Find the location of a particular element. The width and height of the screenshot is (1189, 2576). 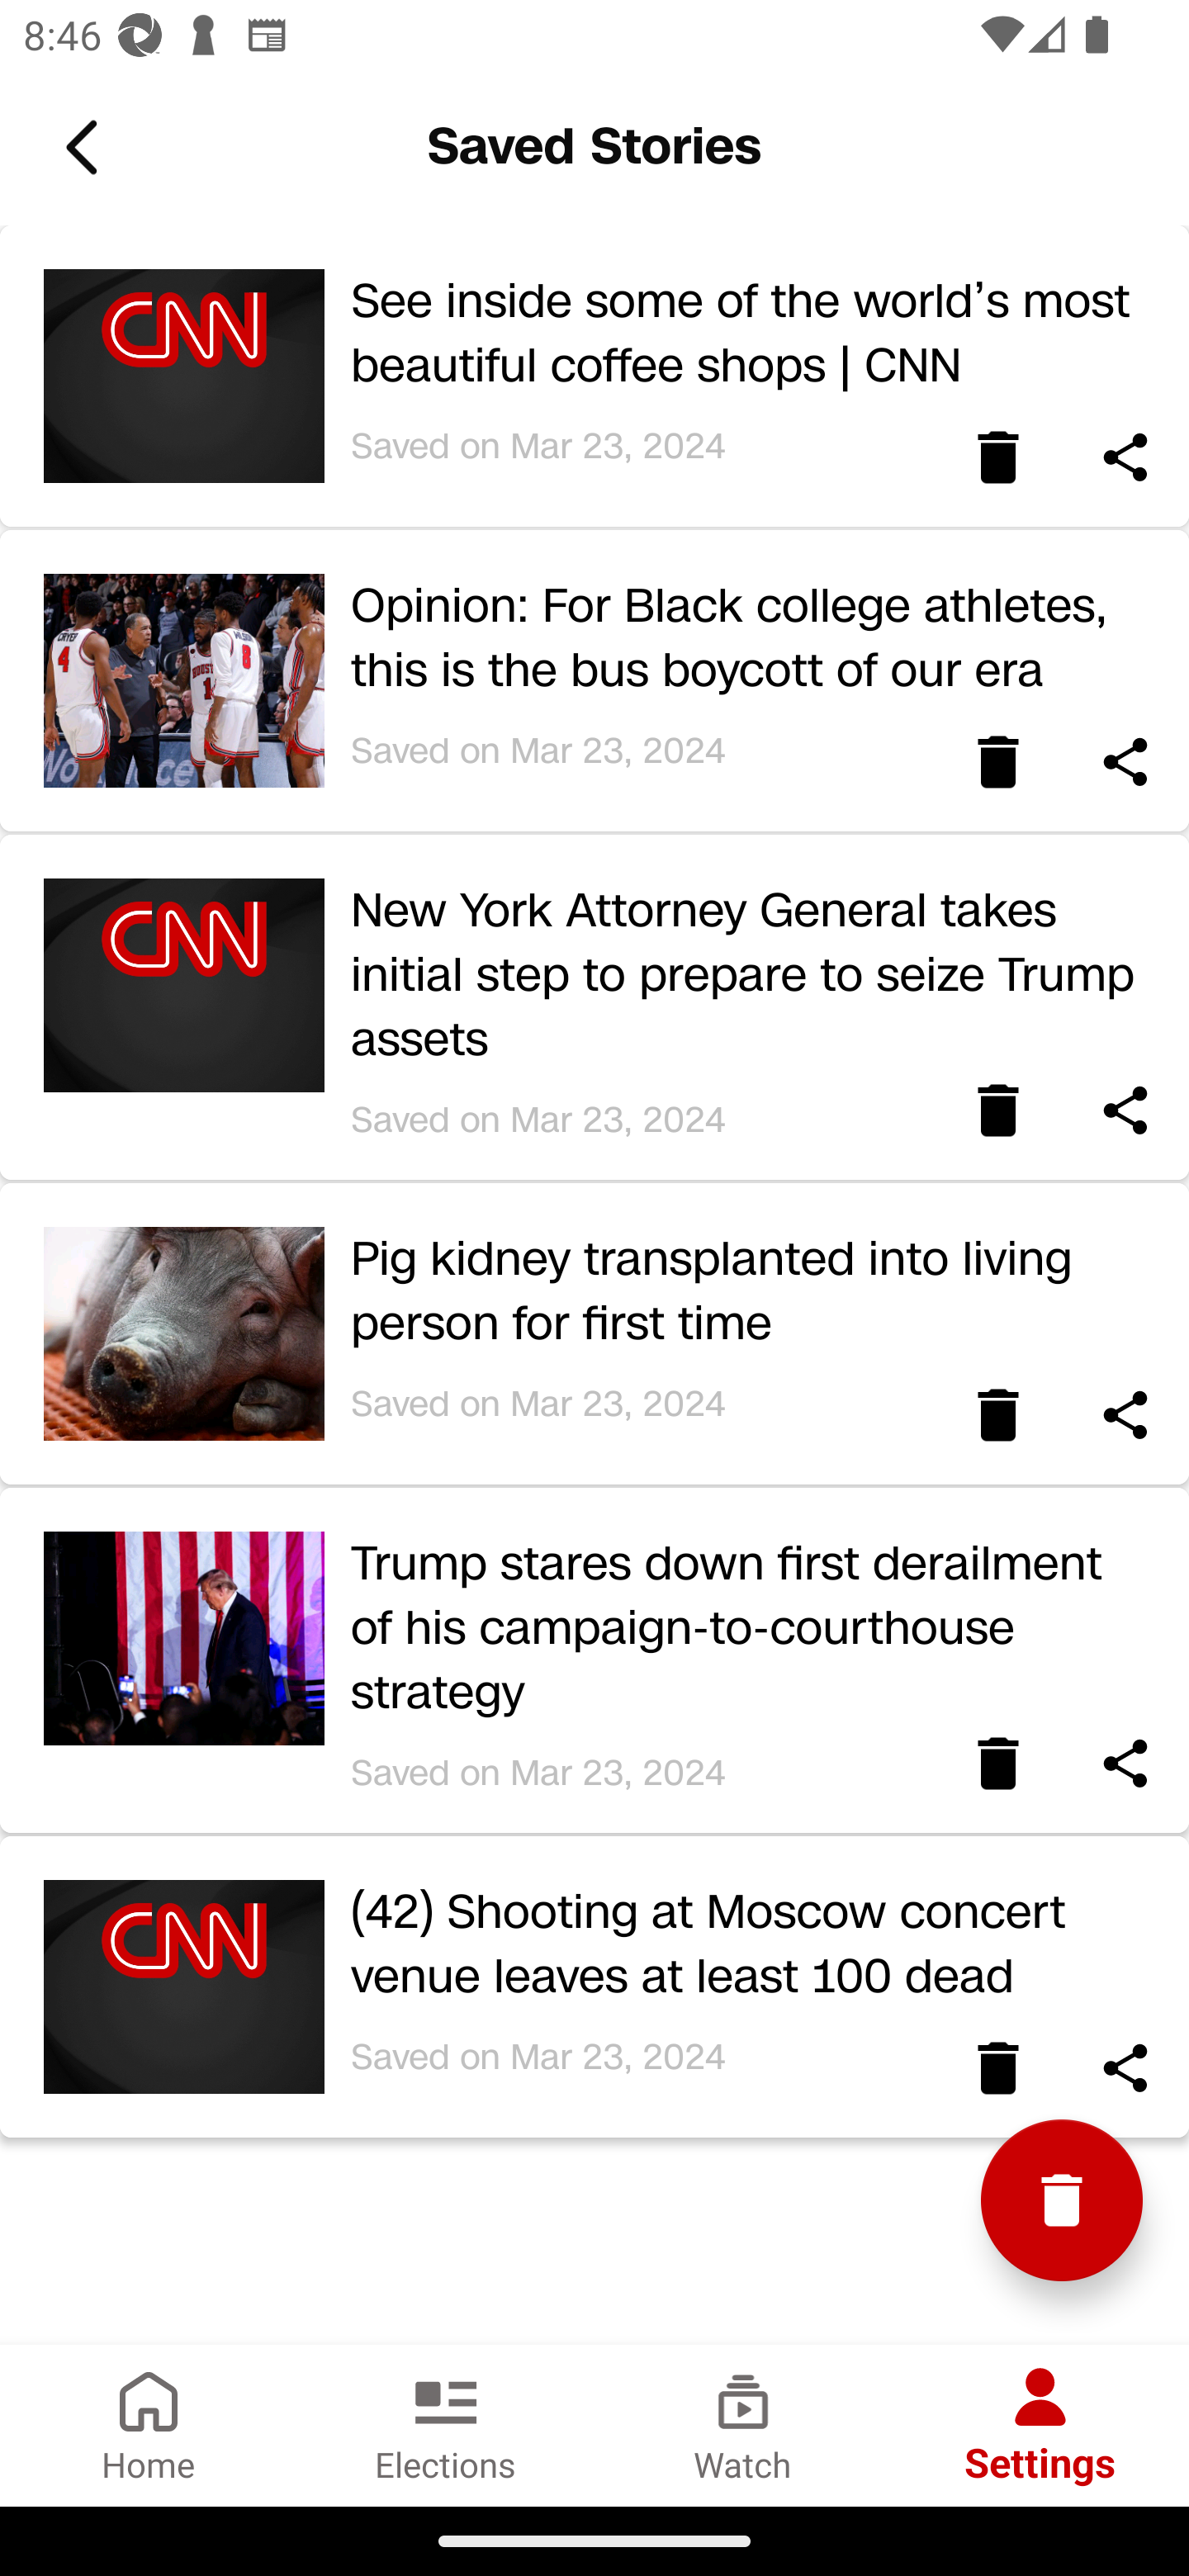

Delete is located at coordinates (997, 1432).